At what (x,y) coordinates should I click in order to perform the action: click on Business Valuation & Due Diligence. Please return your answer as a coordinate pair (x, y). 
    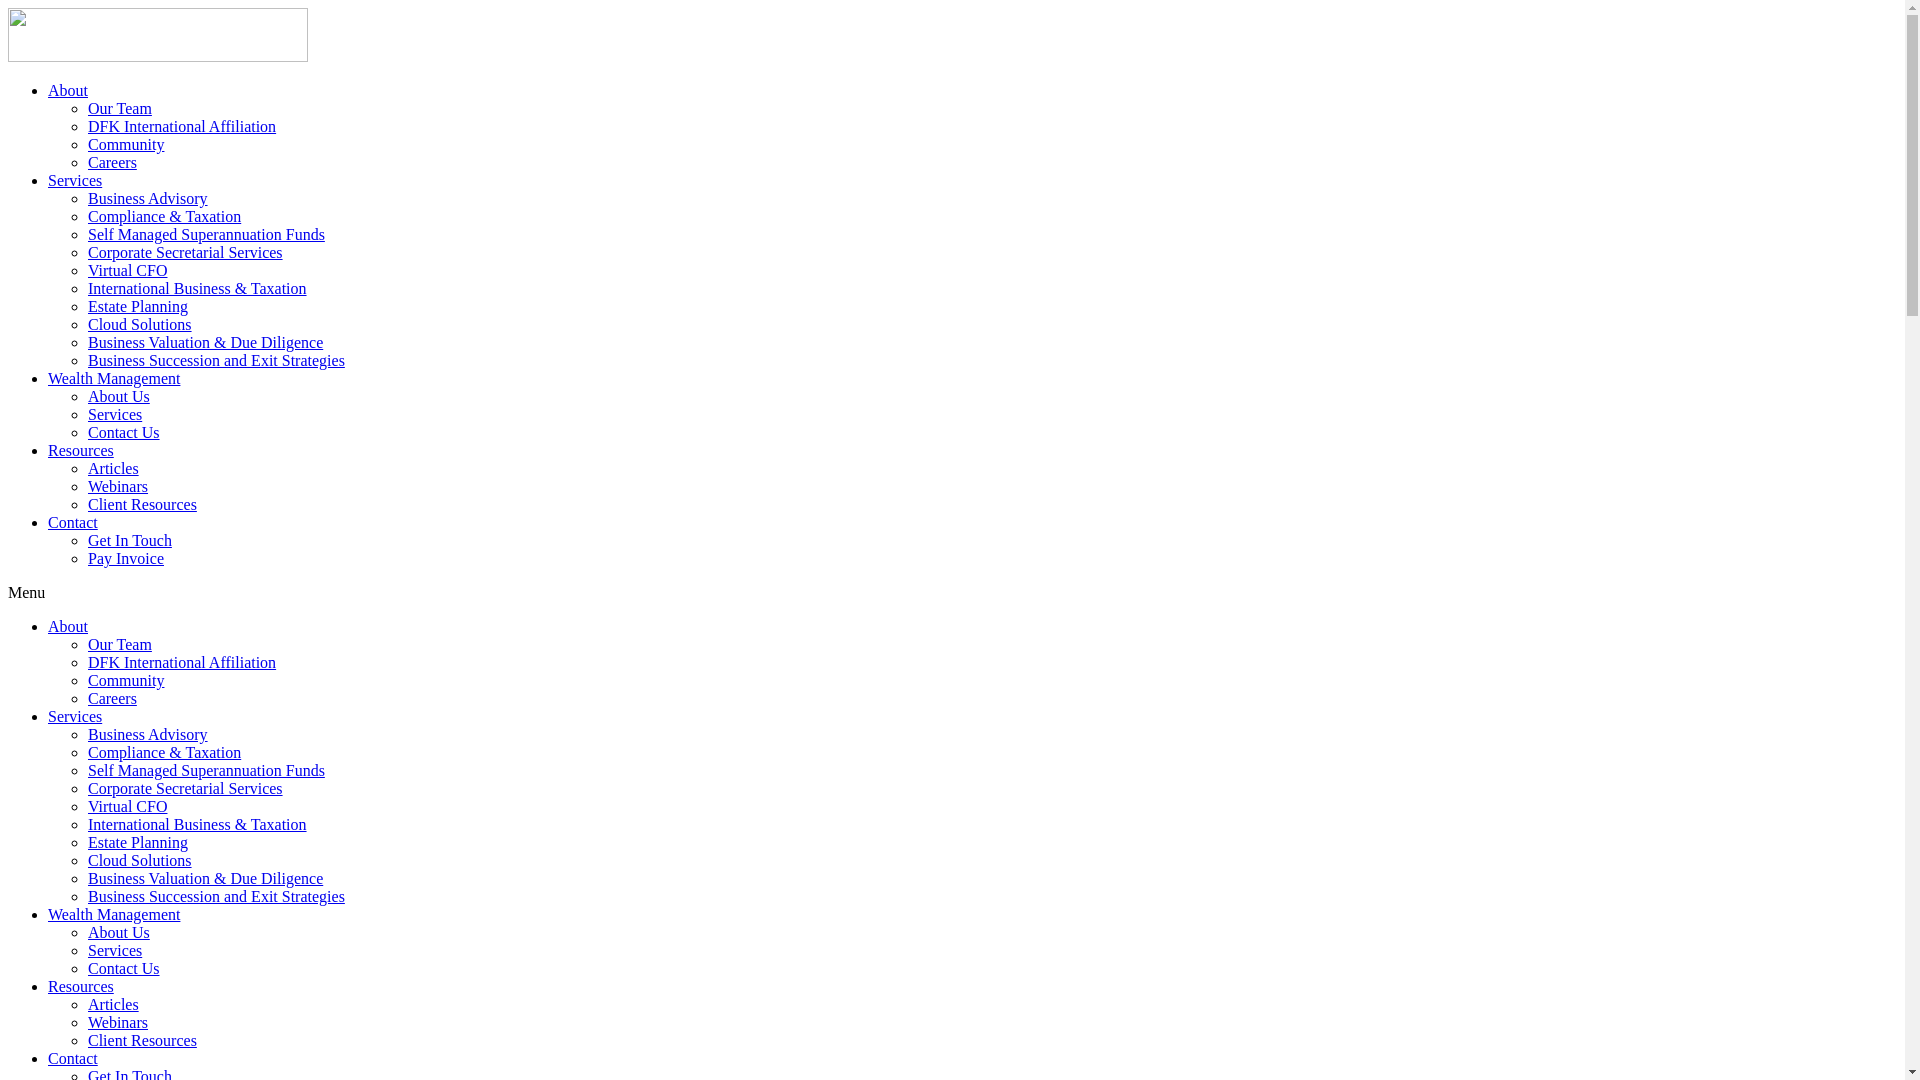
    Looking at the image, I should click on (206, 342).